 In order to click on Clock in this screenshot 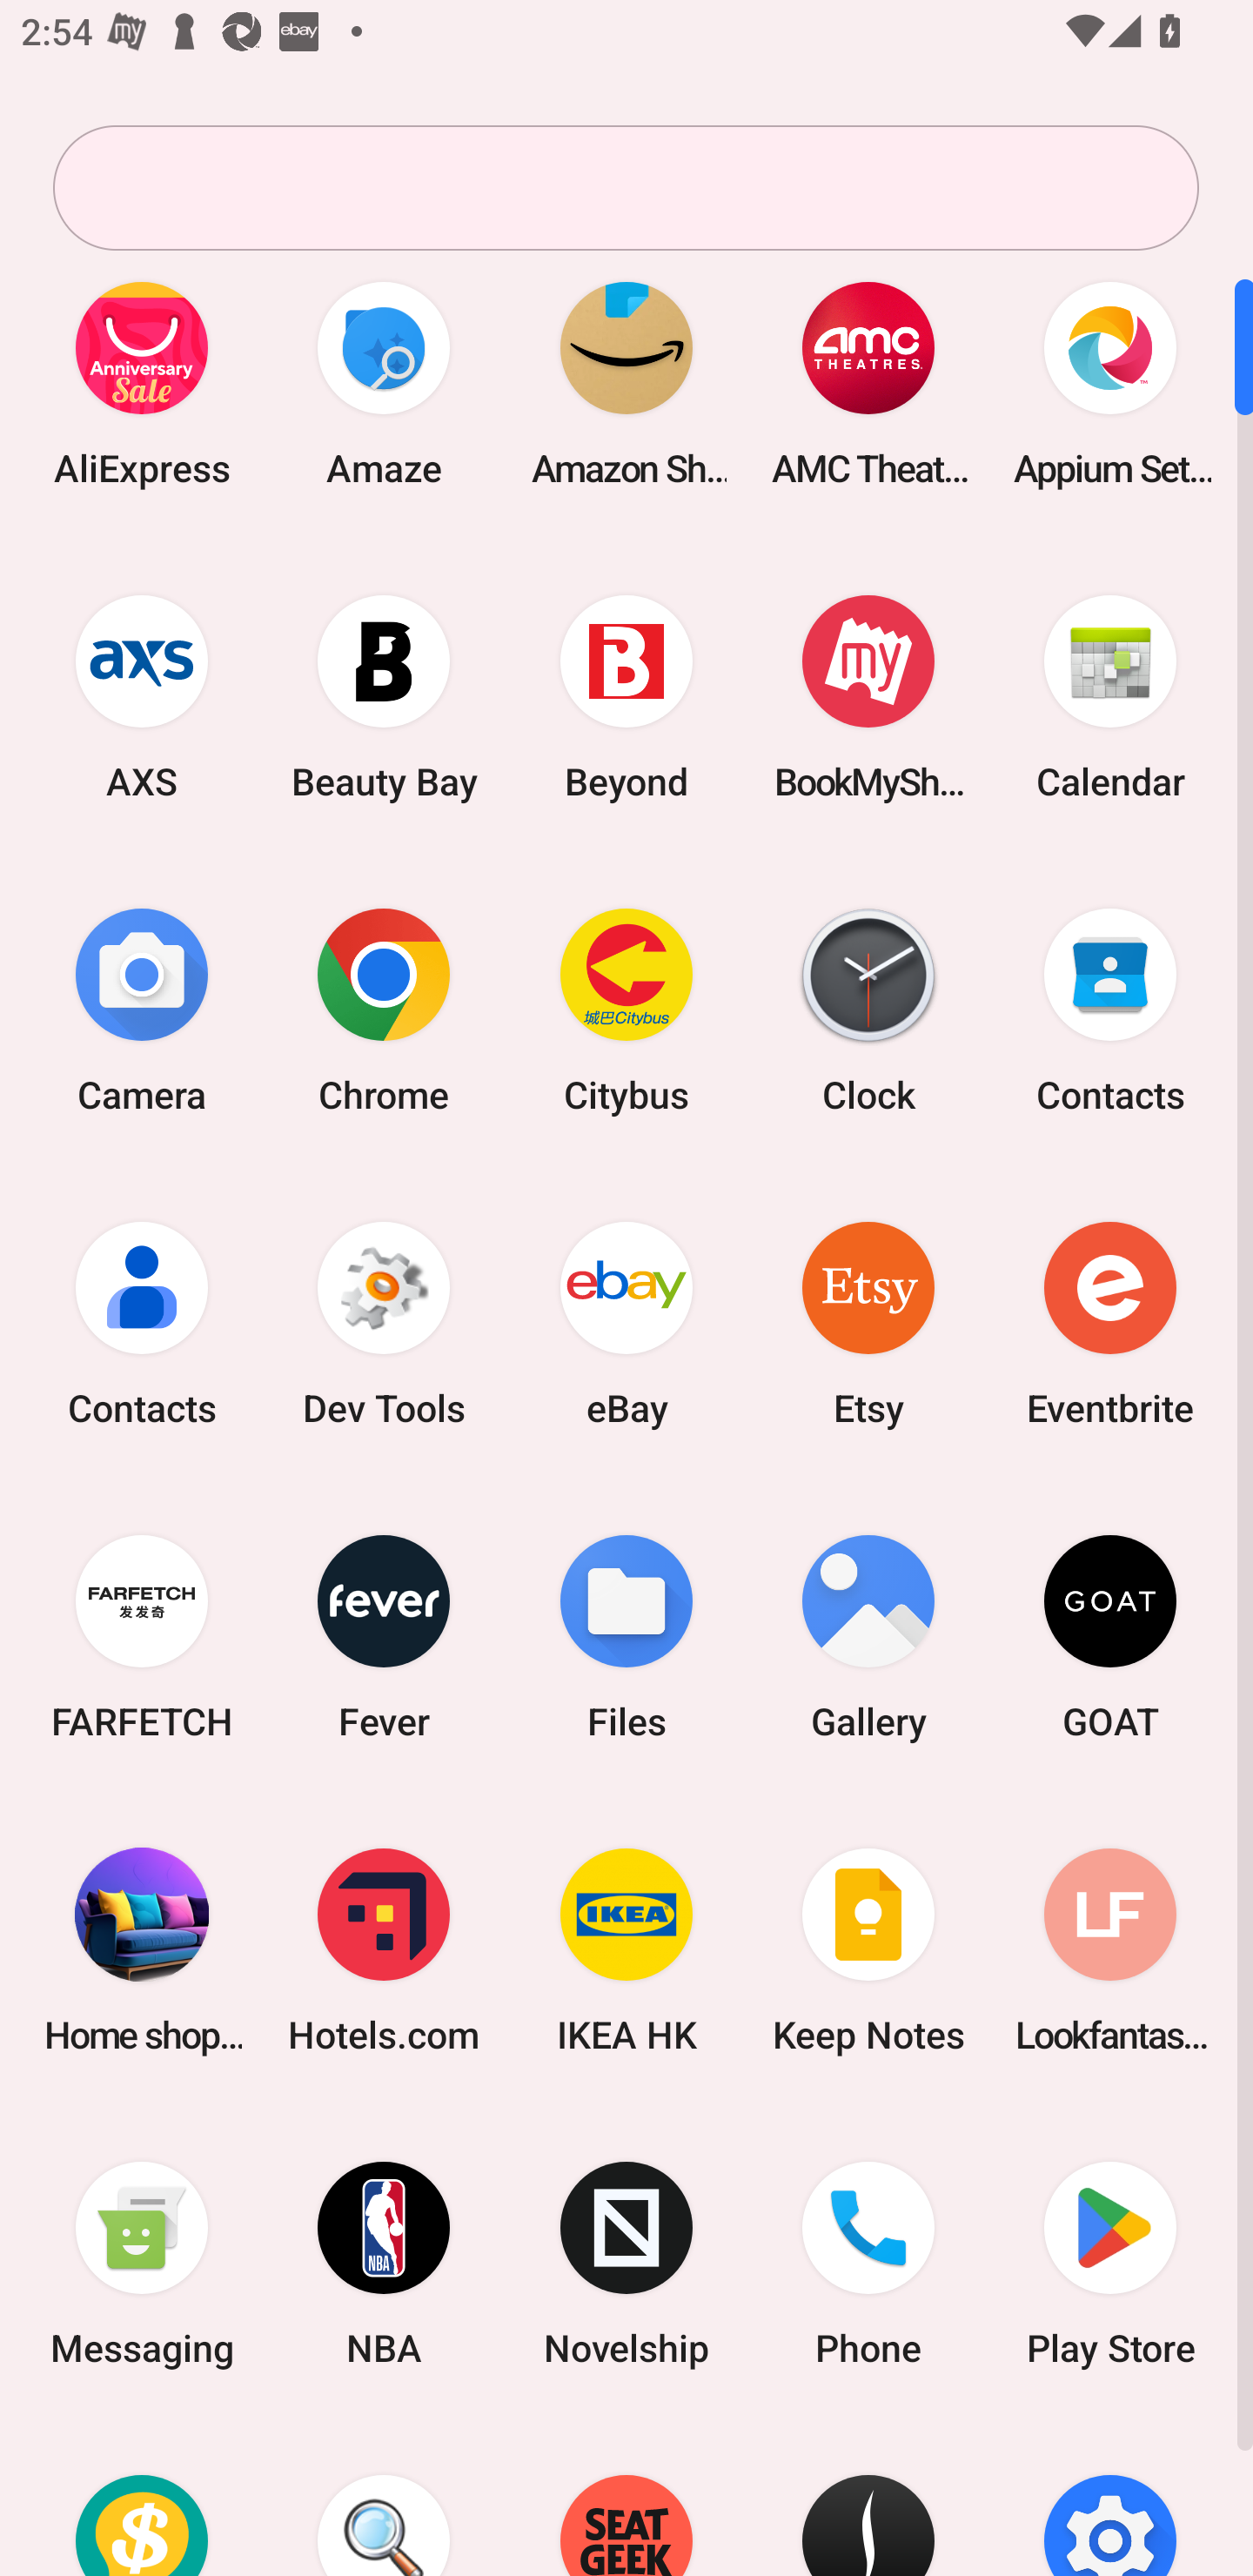, I will do `click(868, 1010)`.